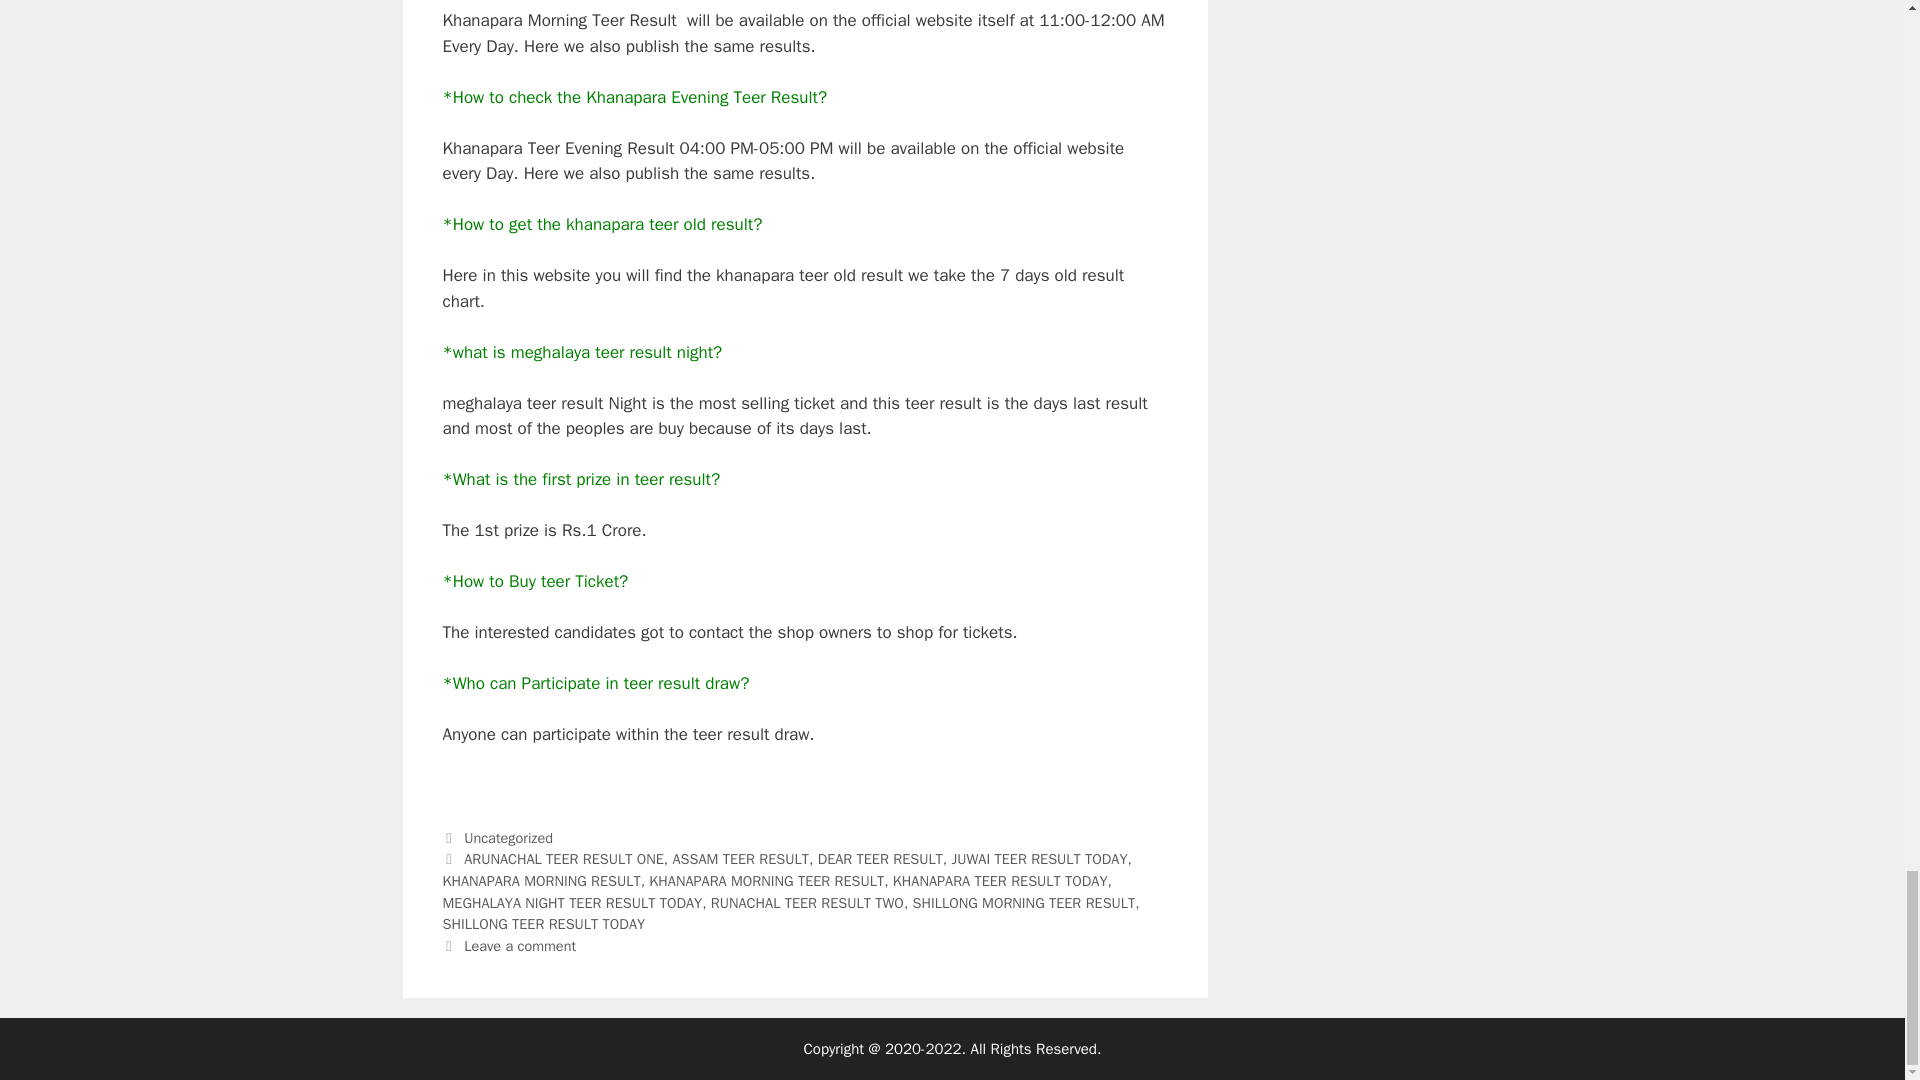 The width and height of the screenshot is (1920, 1080). Describe the element at coordinates (1024, 902) in the screenshot. I see `SHILLONG MORNING TEER RESULT` at that location.